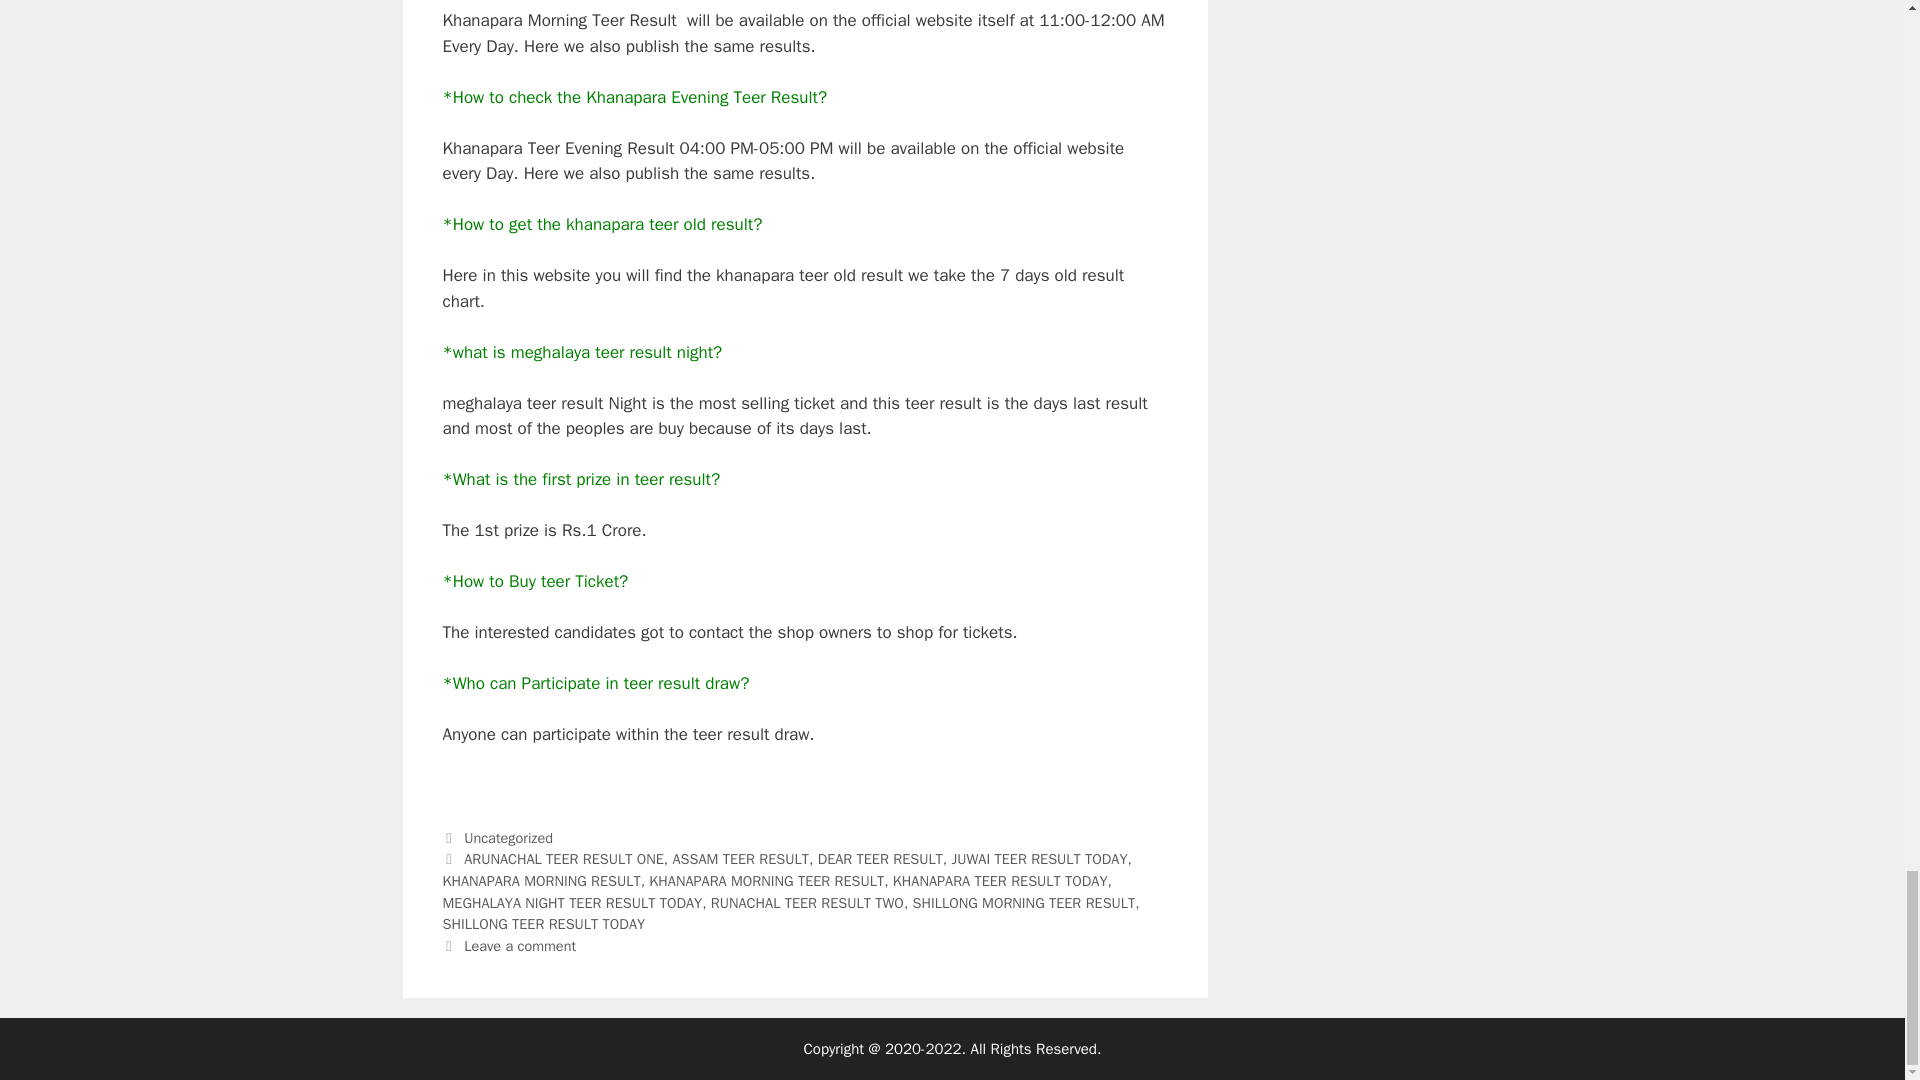 The width and height of the screenshot is (1920, 1080). Describe the element at coordinates (1024, 902) in the screenshot. I see `SHILLONG MORNING TEER RESULT` at that location.